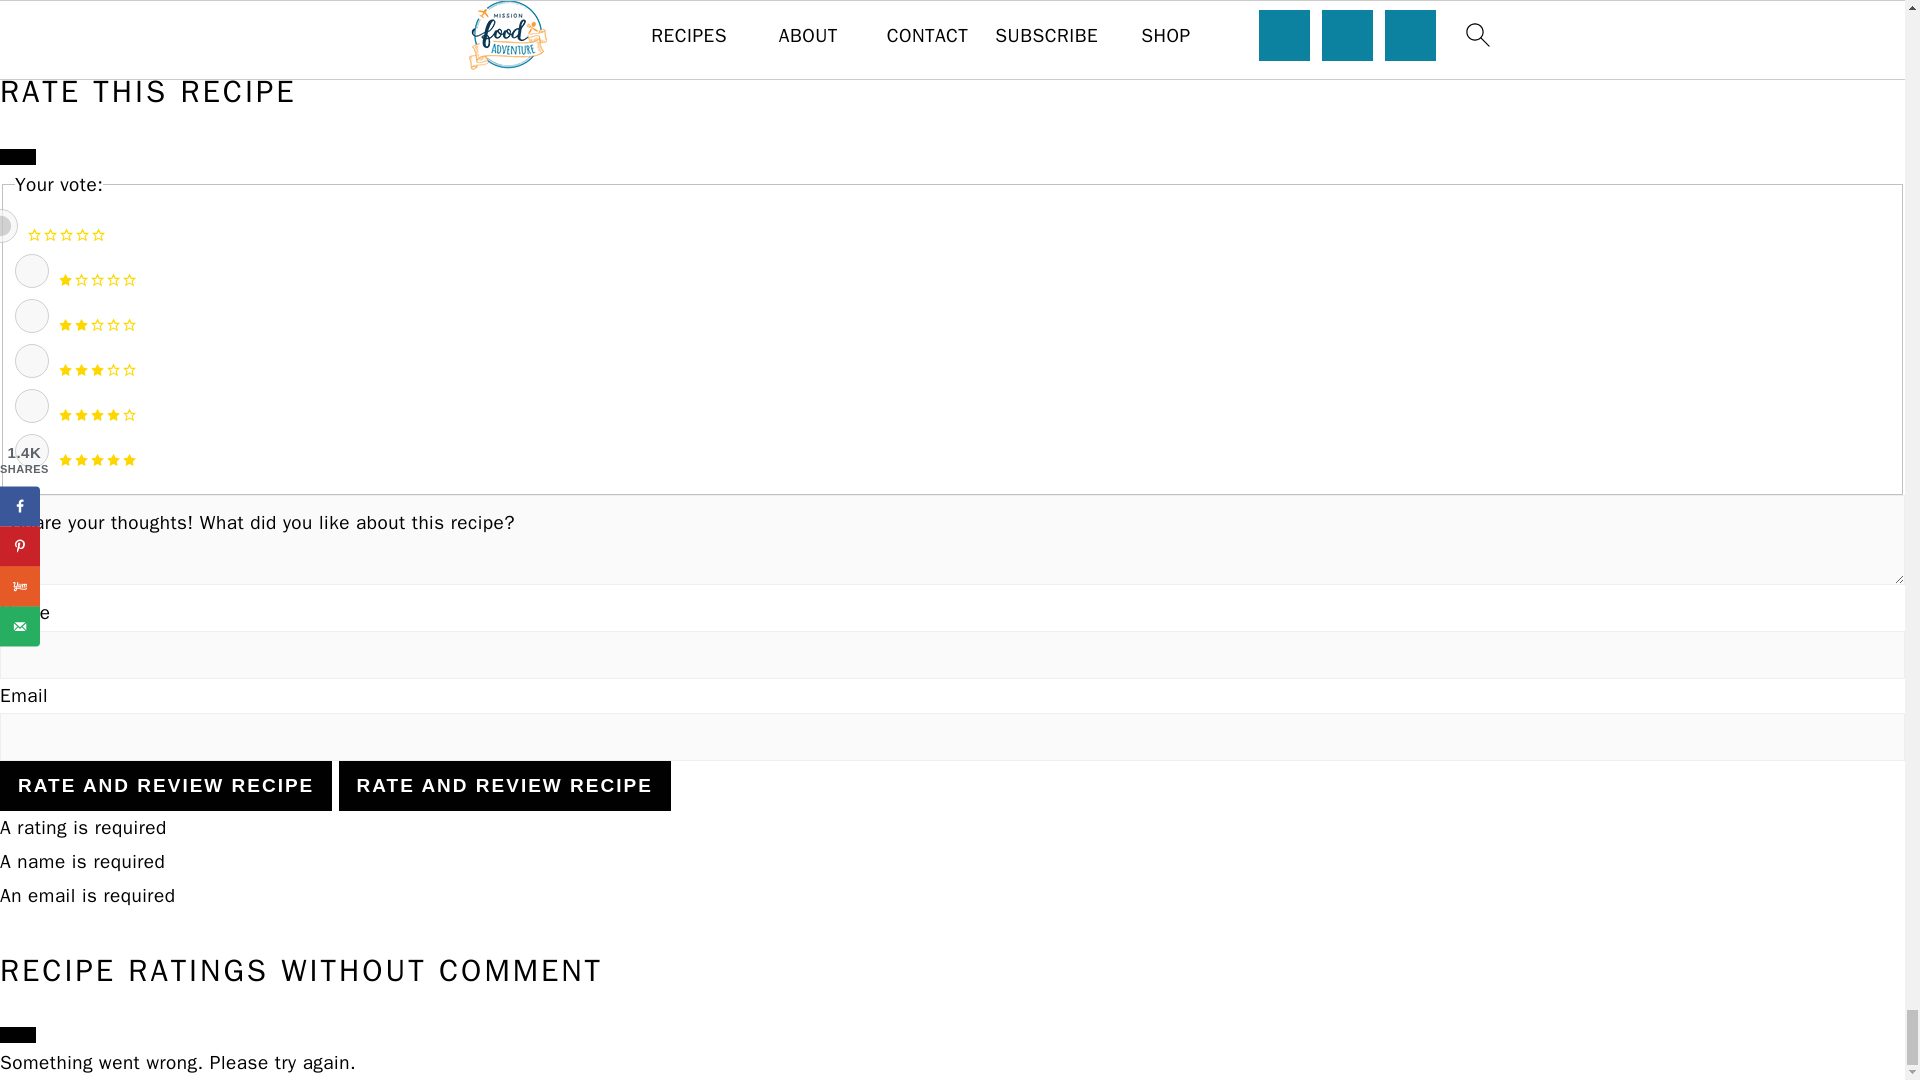  I want to click on 5, so click(32, 450).